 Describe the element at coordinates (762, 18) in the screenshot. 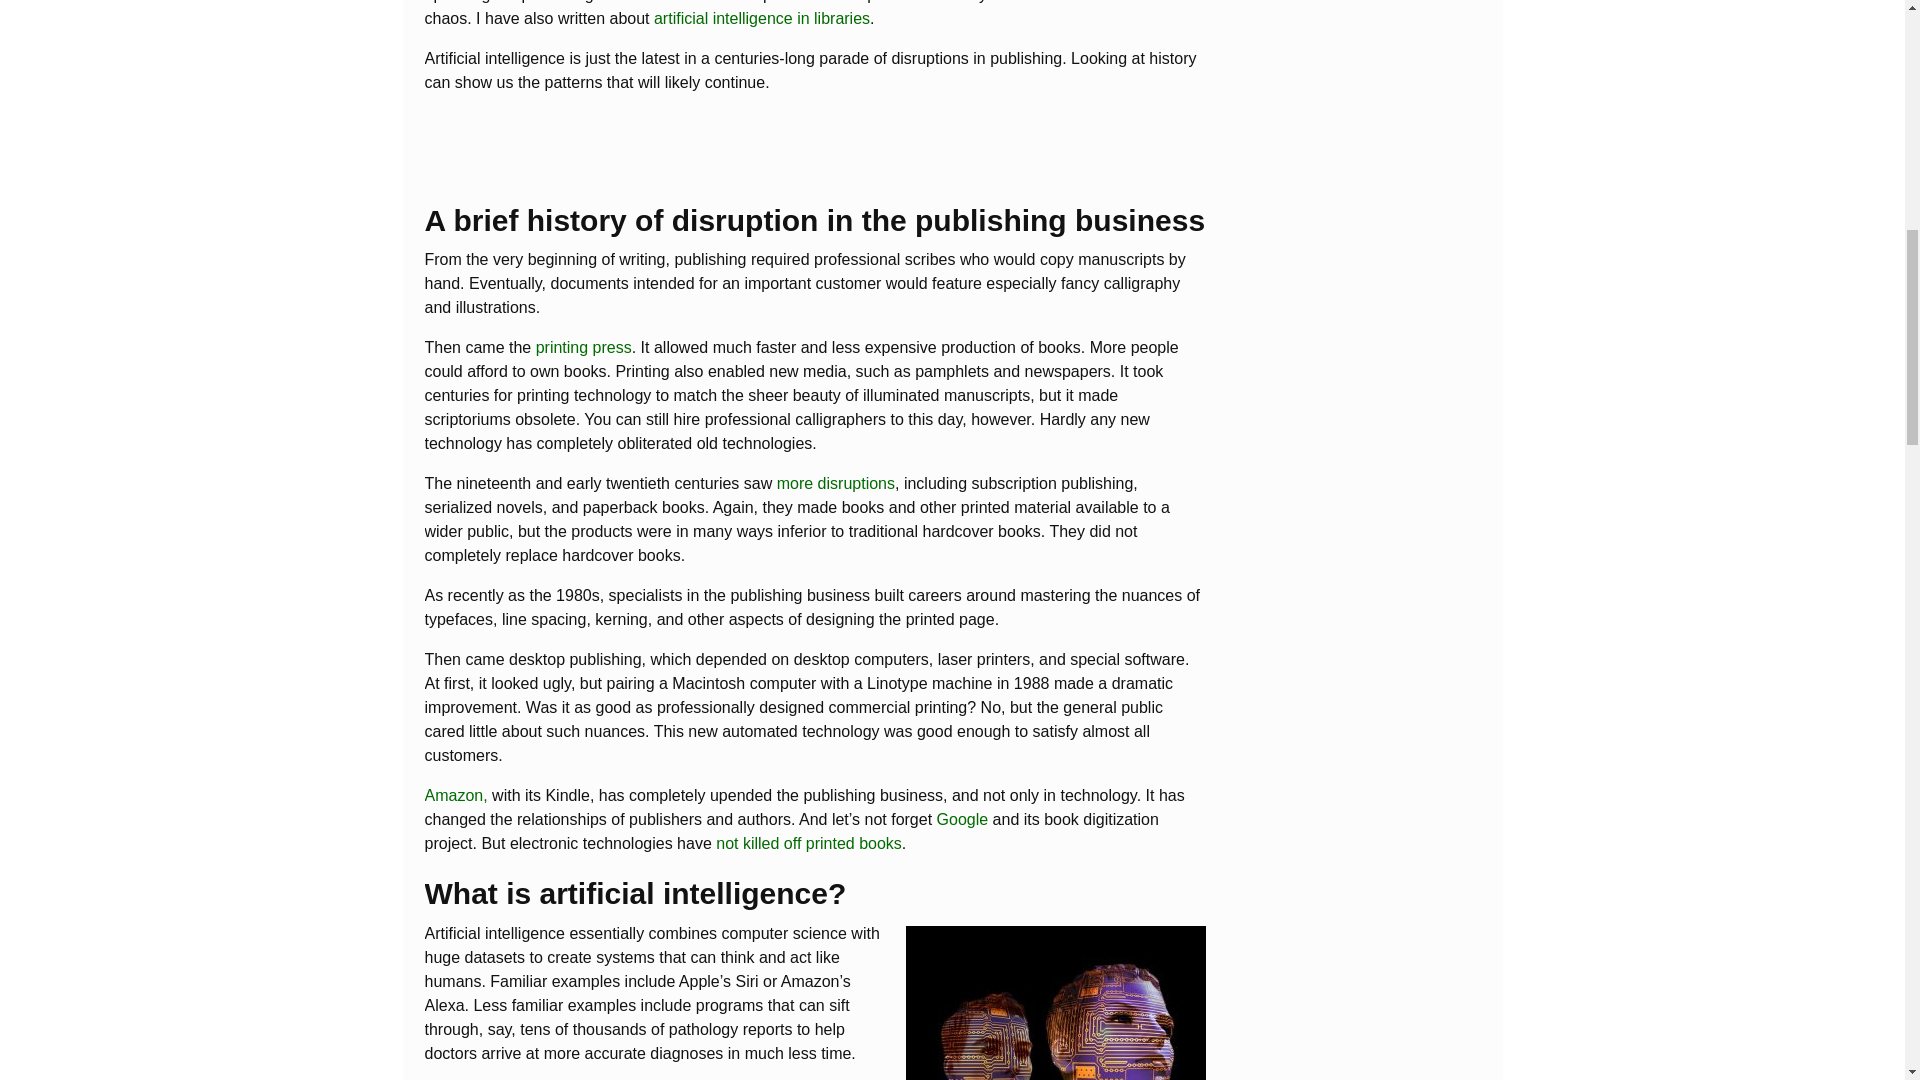

I see `artificial intelligence in libraries` at that location.